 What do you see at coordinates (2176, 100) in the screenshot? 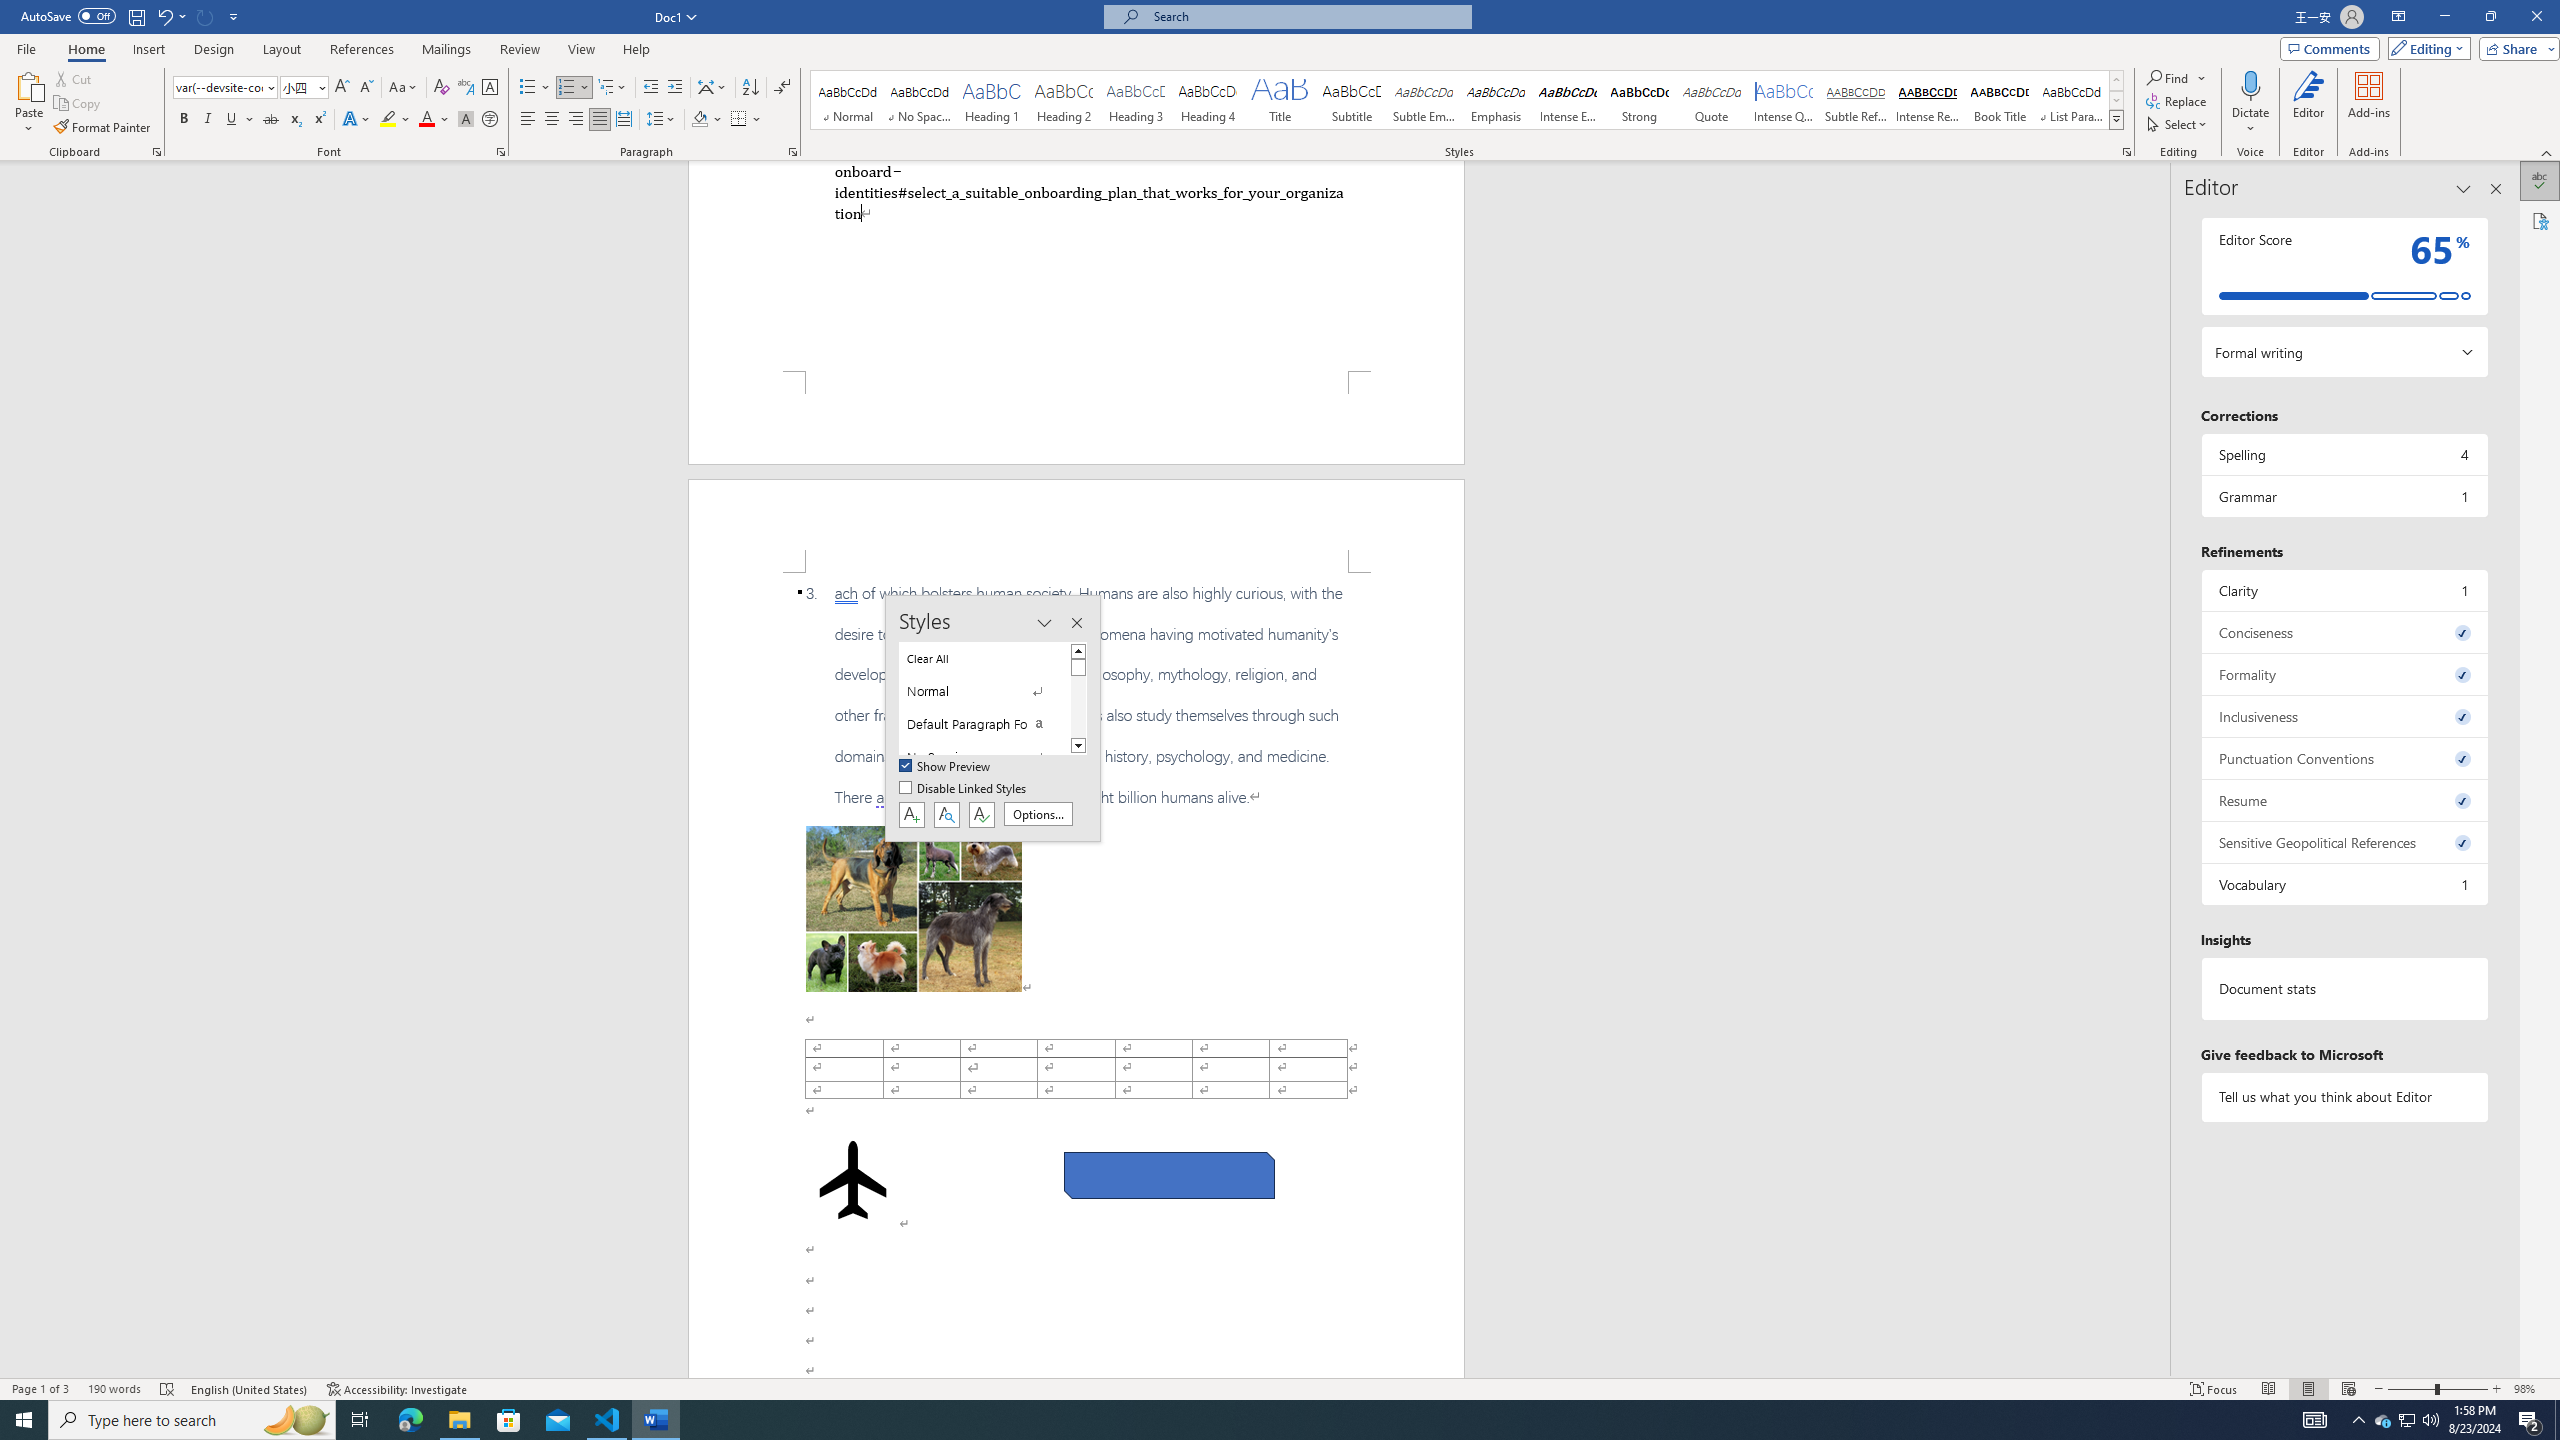
I see `Replace...` at bounding box center [2176, 100].